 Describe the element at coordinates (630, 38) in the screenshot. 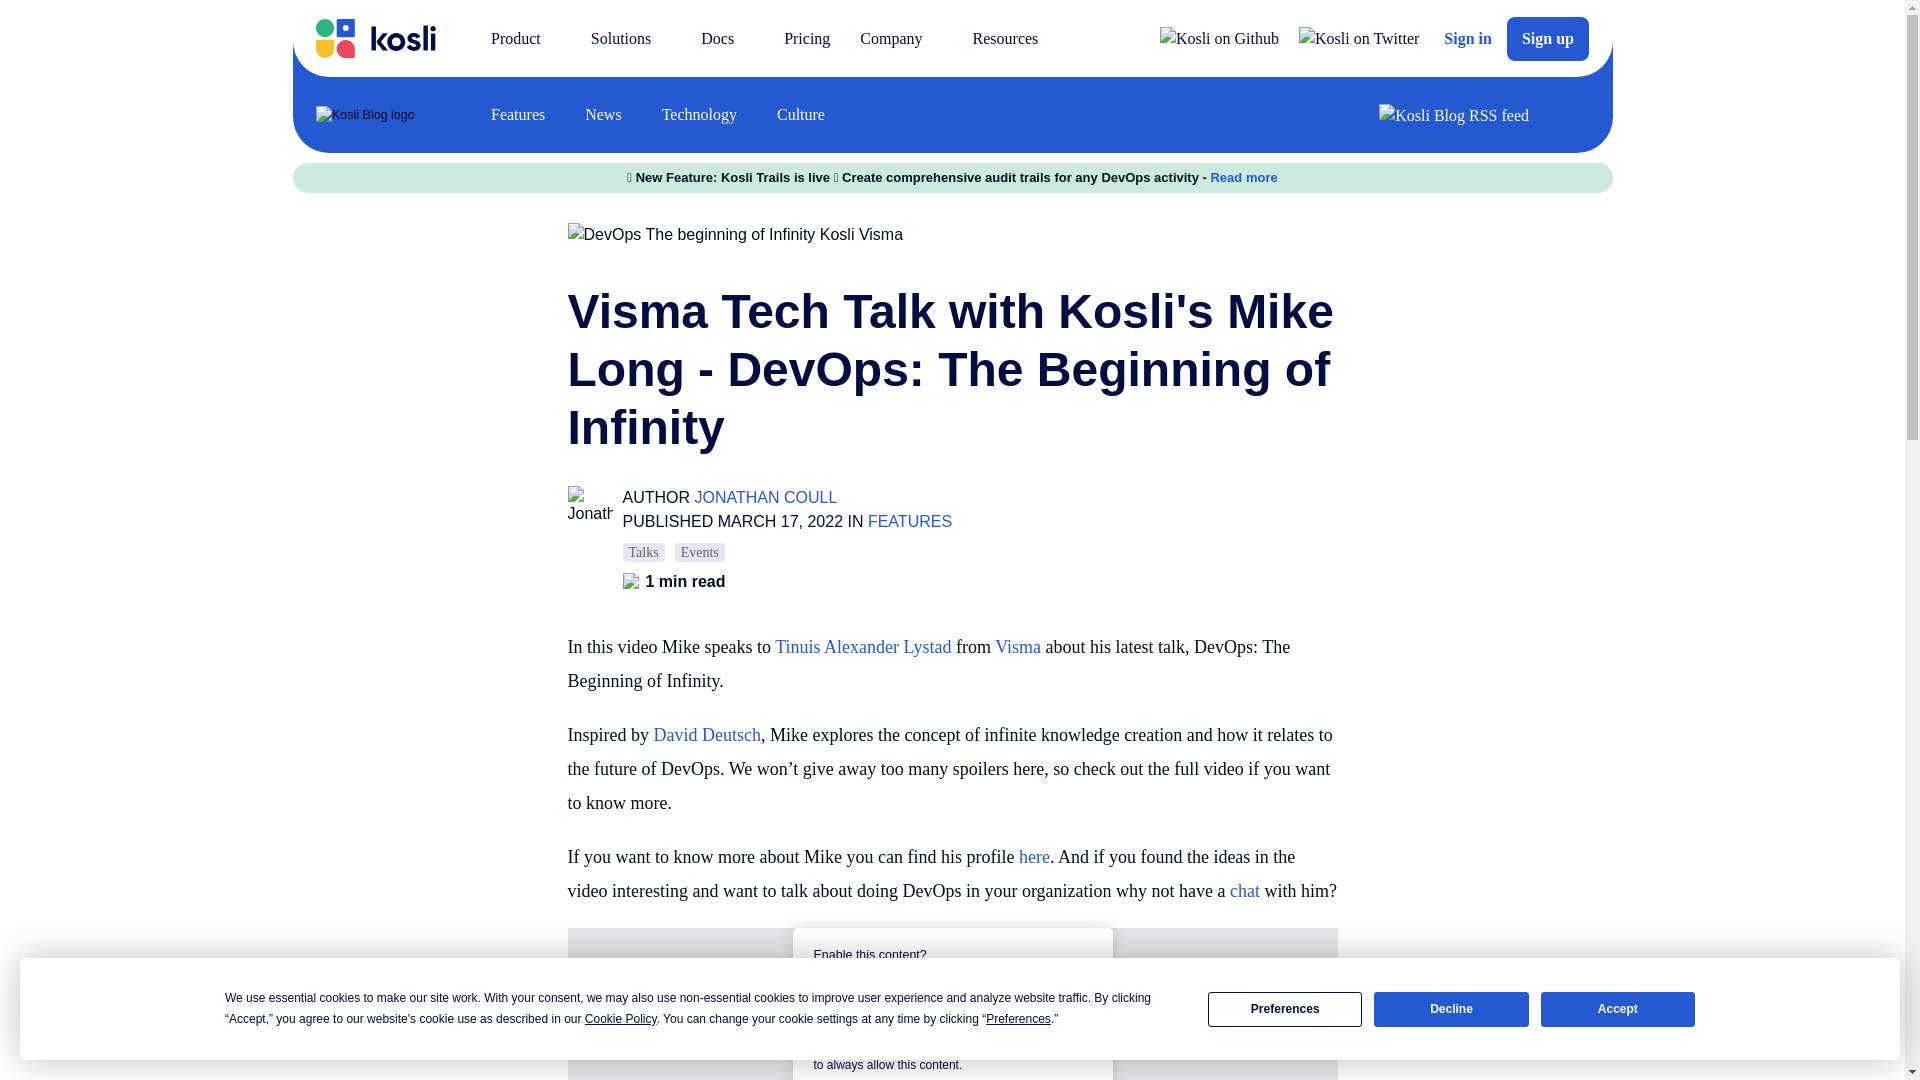

I see `Solutions` at that location.